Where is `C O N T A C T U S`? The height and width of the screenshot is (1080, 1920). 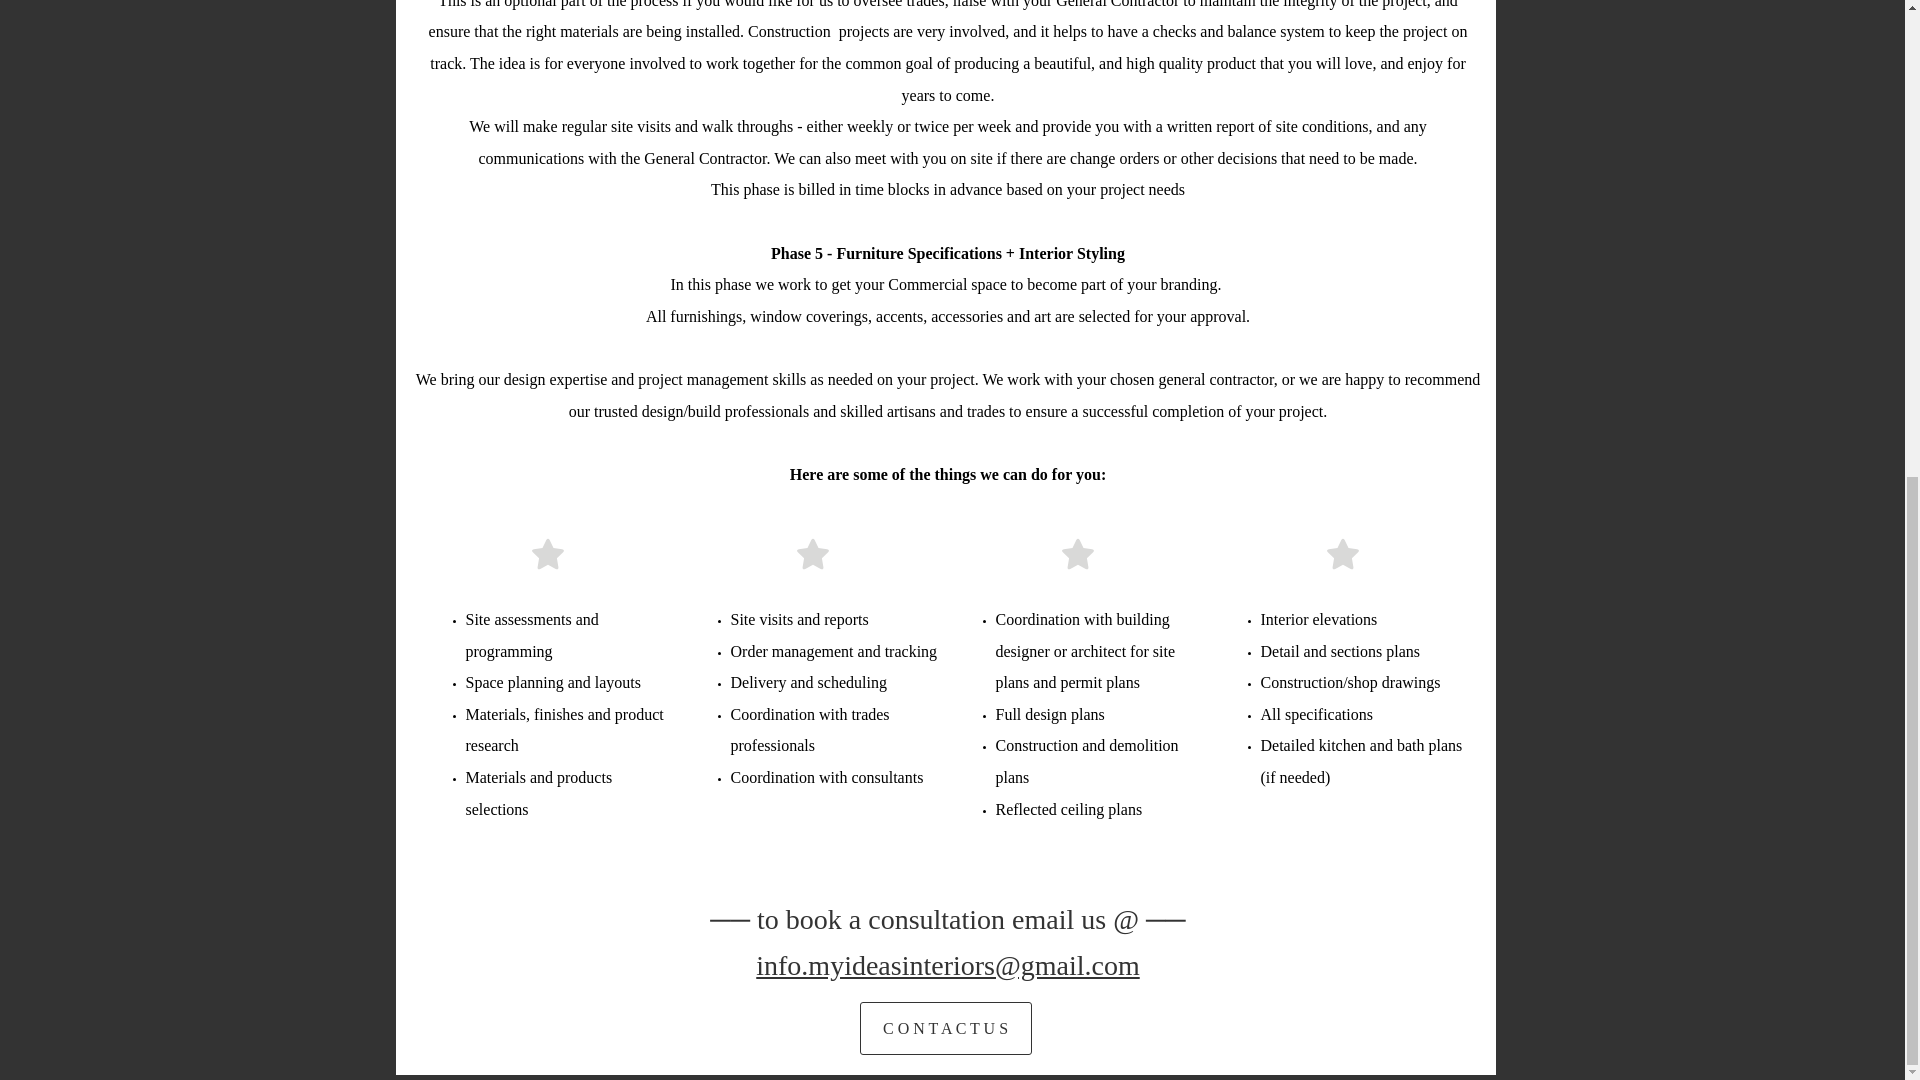
C O N T A C T U S is located at coordinates (946, 1028).